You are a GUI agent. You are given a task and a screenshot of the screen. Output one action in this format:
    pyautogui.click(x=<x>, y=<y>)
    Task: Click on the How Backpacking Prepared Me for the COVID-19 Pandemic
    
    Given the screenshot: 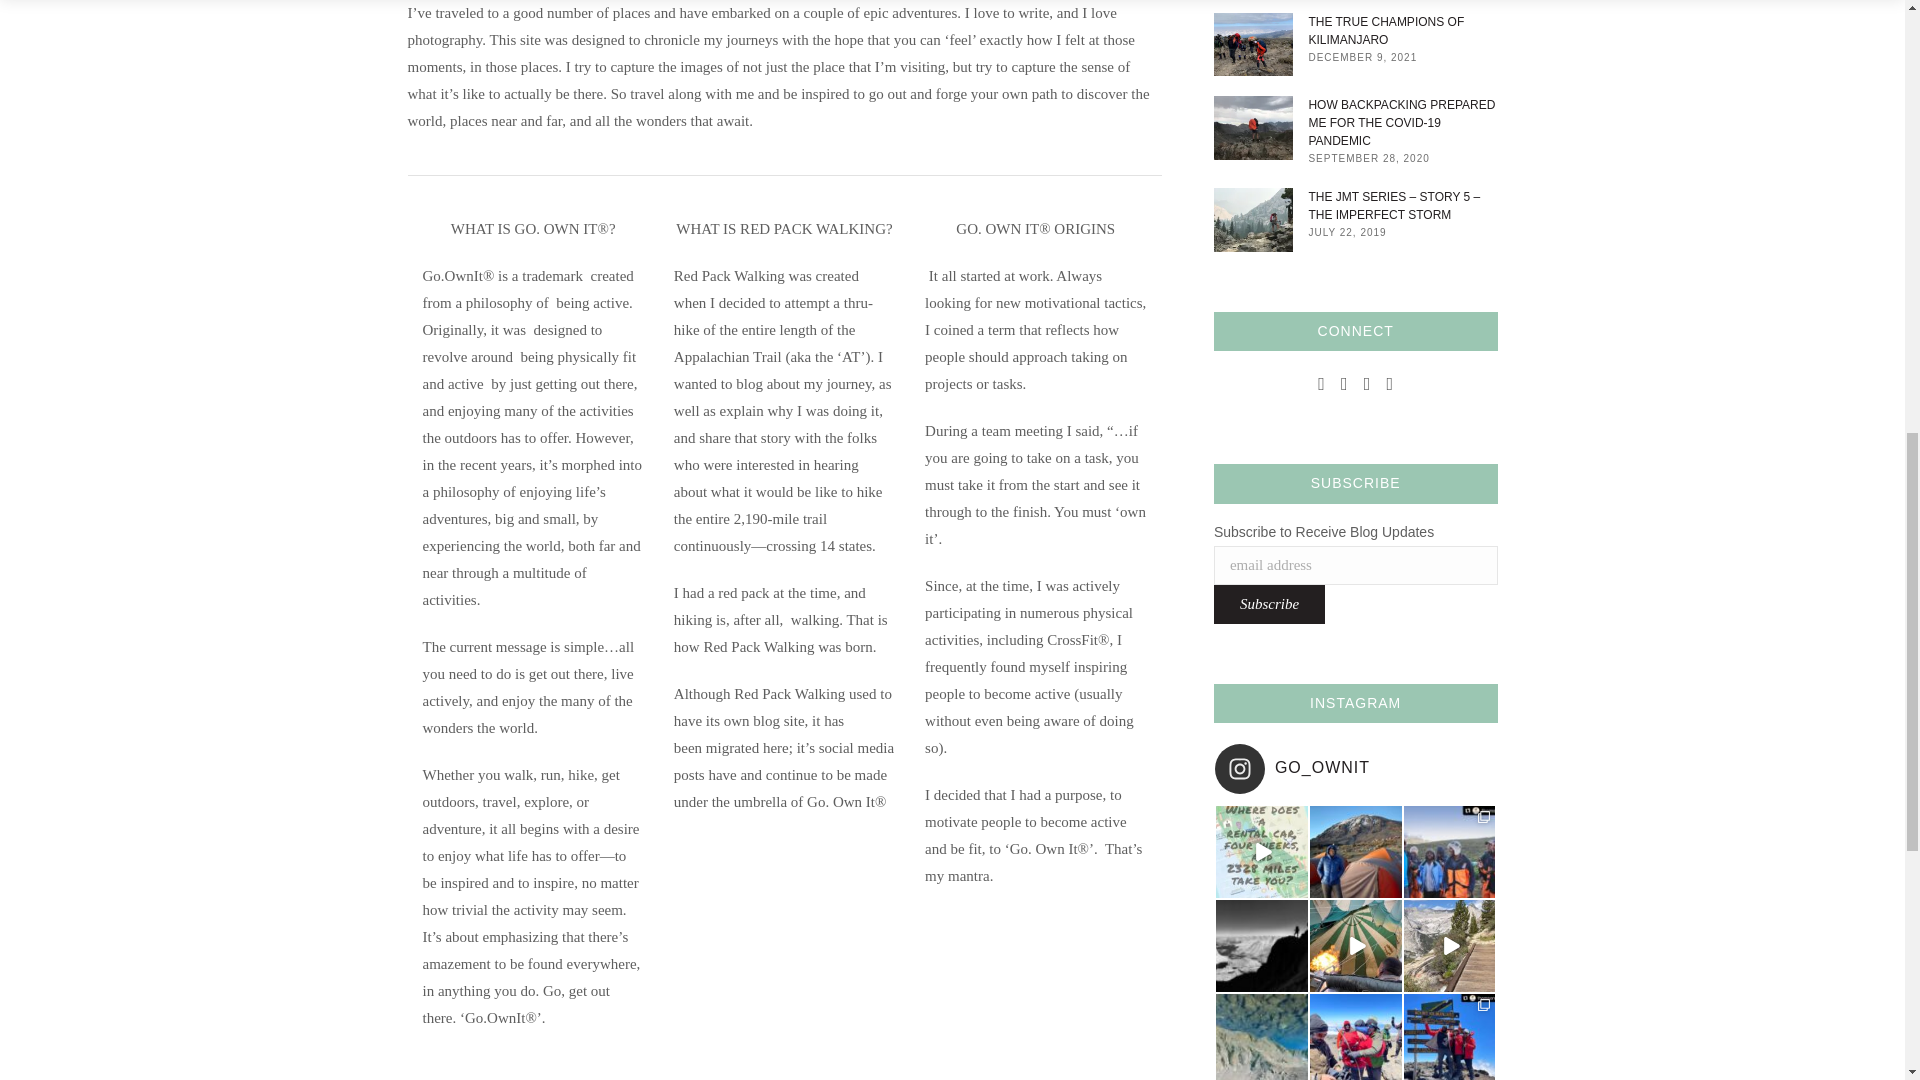 What is the action you would take?
    pyautogui.click(x=1402, y=123)
    